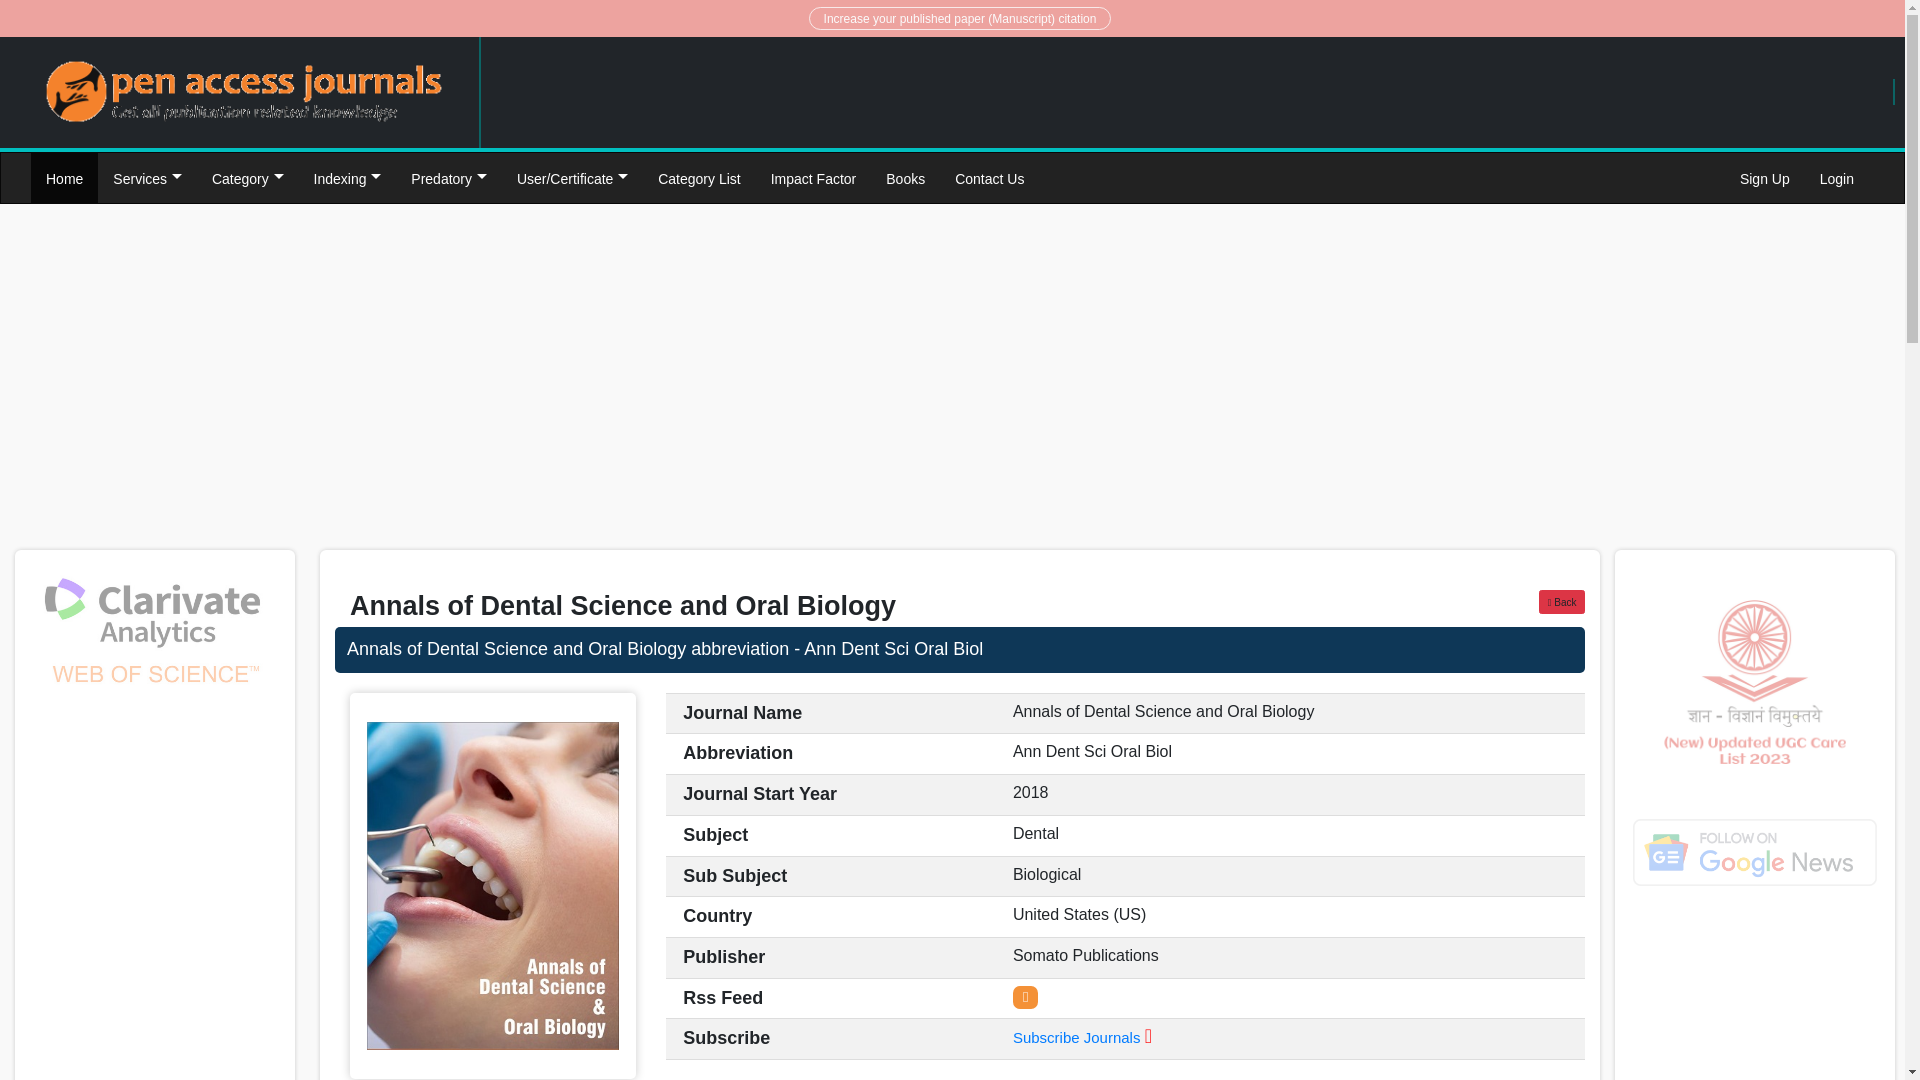  Describe the element at coordinates (960, 650) in the screenshot. I see `Annals of Dental Science and Oral Biology` at that location.